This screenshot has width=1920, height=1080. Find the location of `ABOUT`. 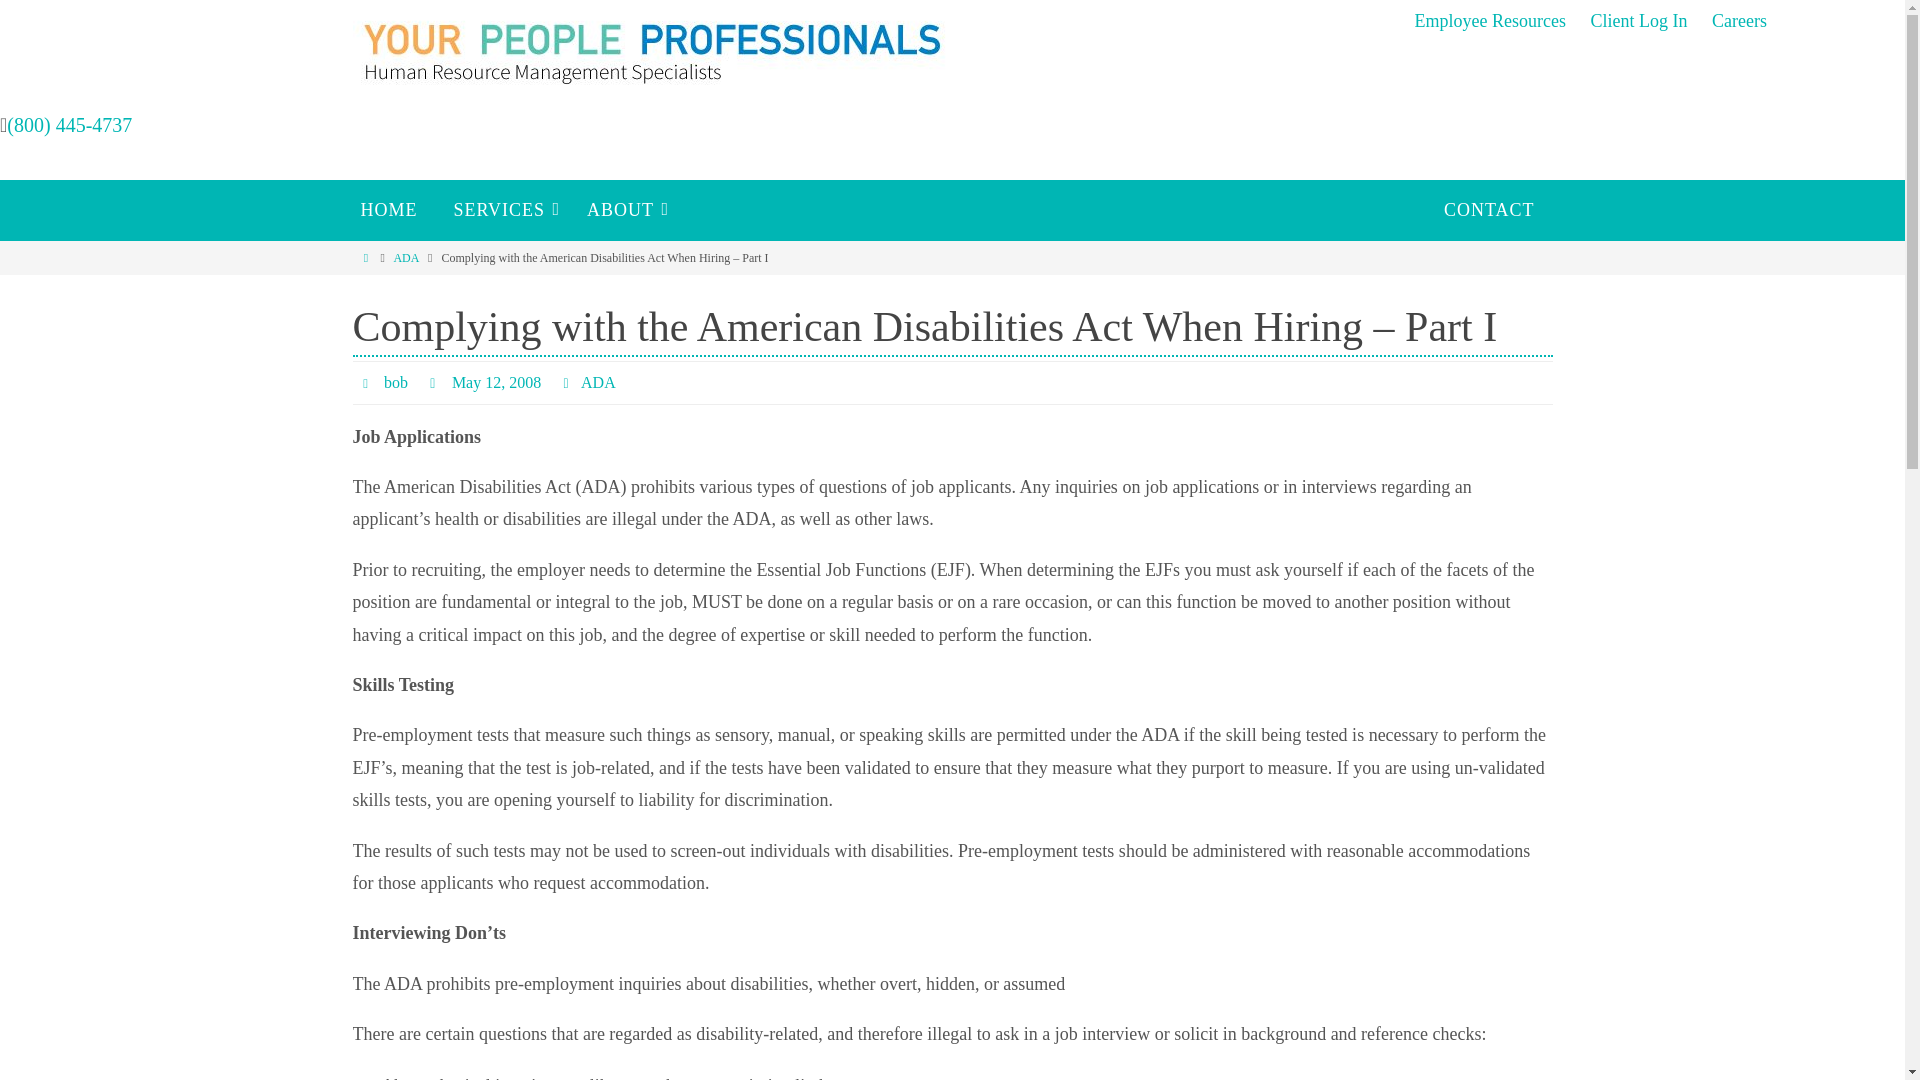

ABOUT is located at coordinates (622, 210).